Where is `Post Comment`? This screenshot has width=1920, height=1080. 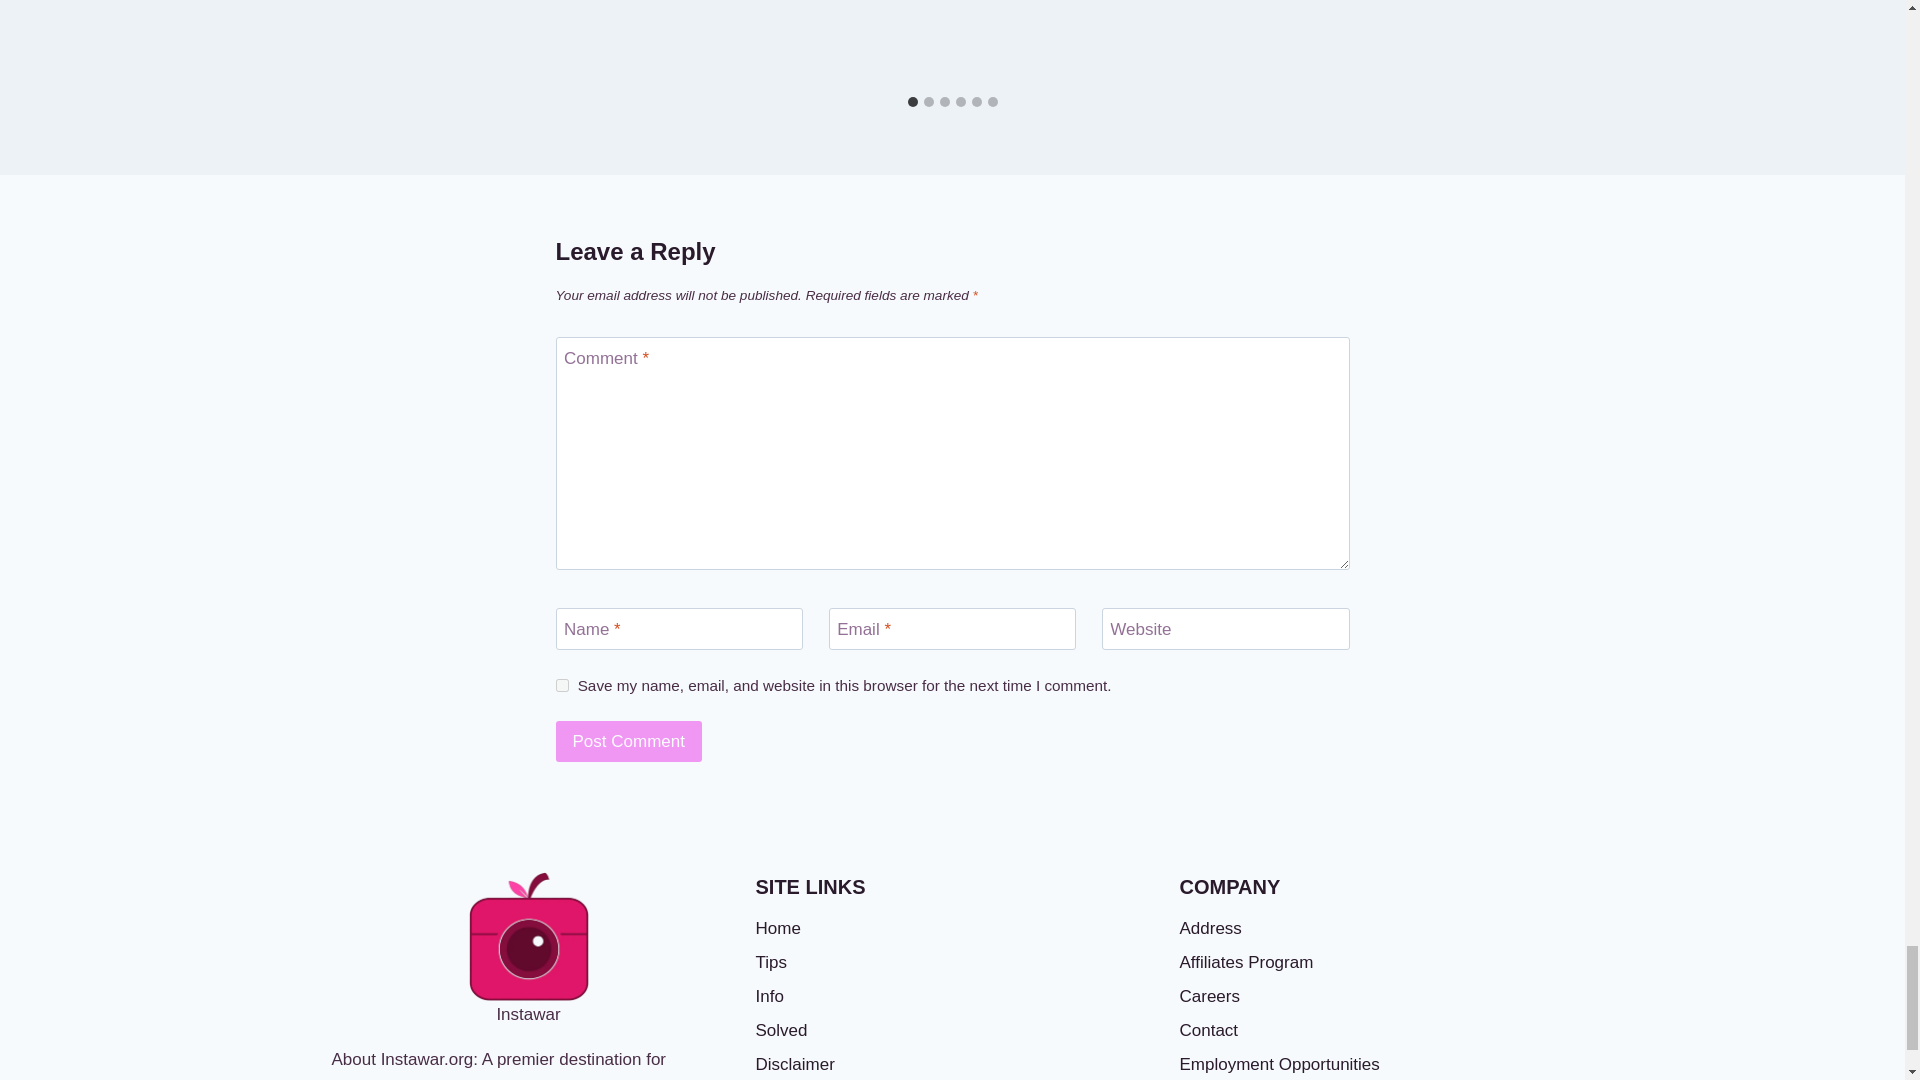 Post Comment is located at coordinates (629, 742).